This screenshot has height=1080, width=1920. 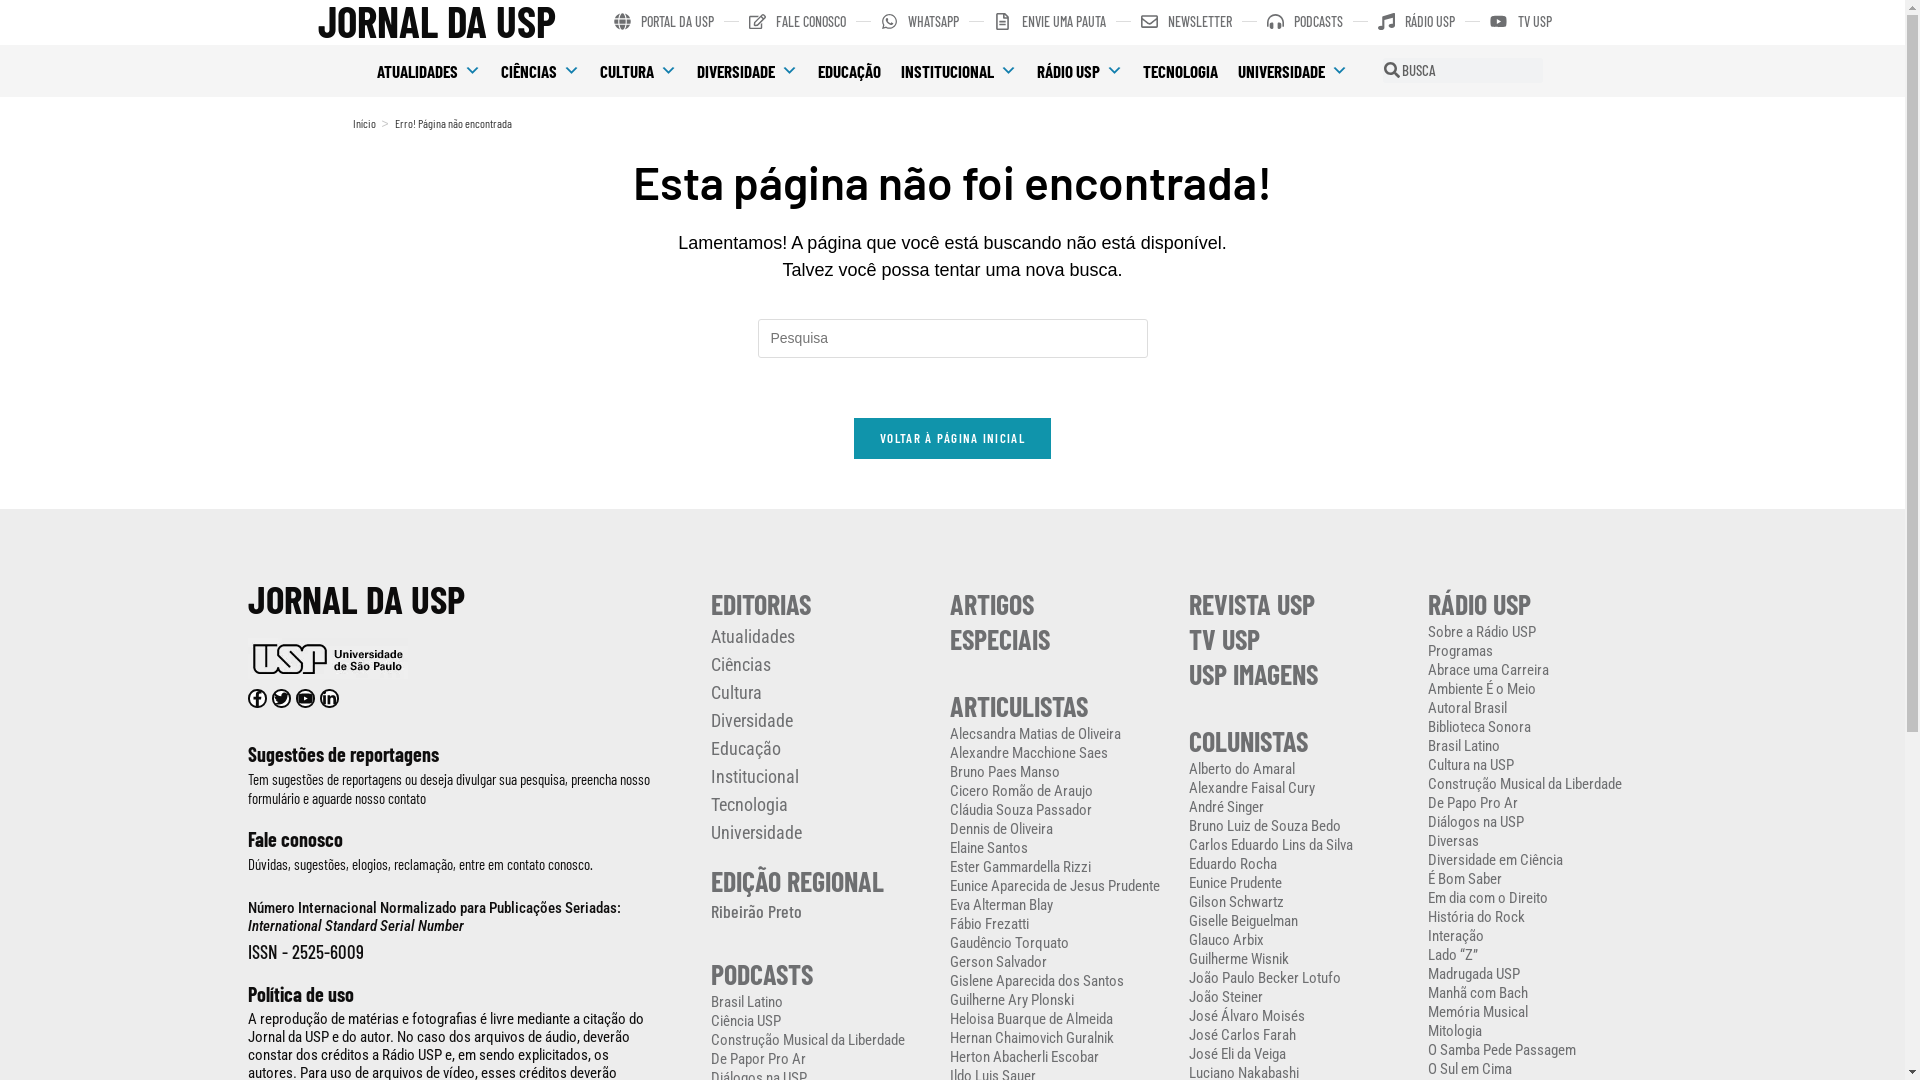 I want to click on Brasil Latino, so click(x=820, y=1002).